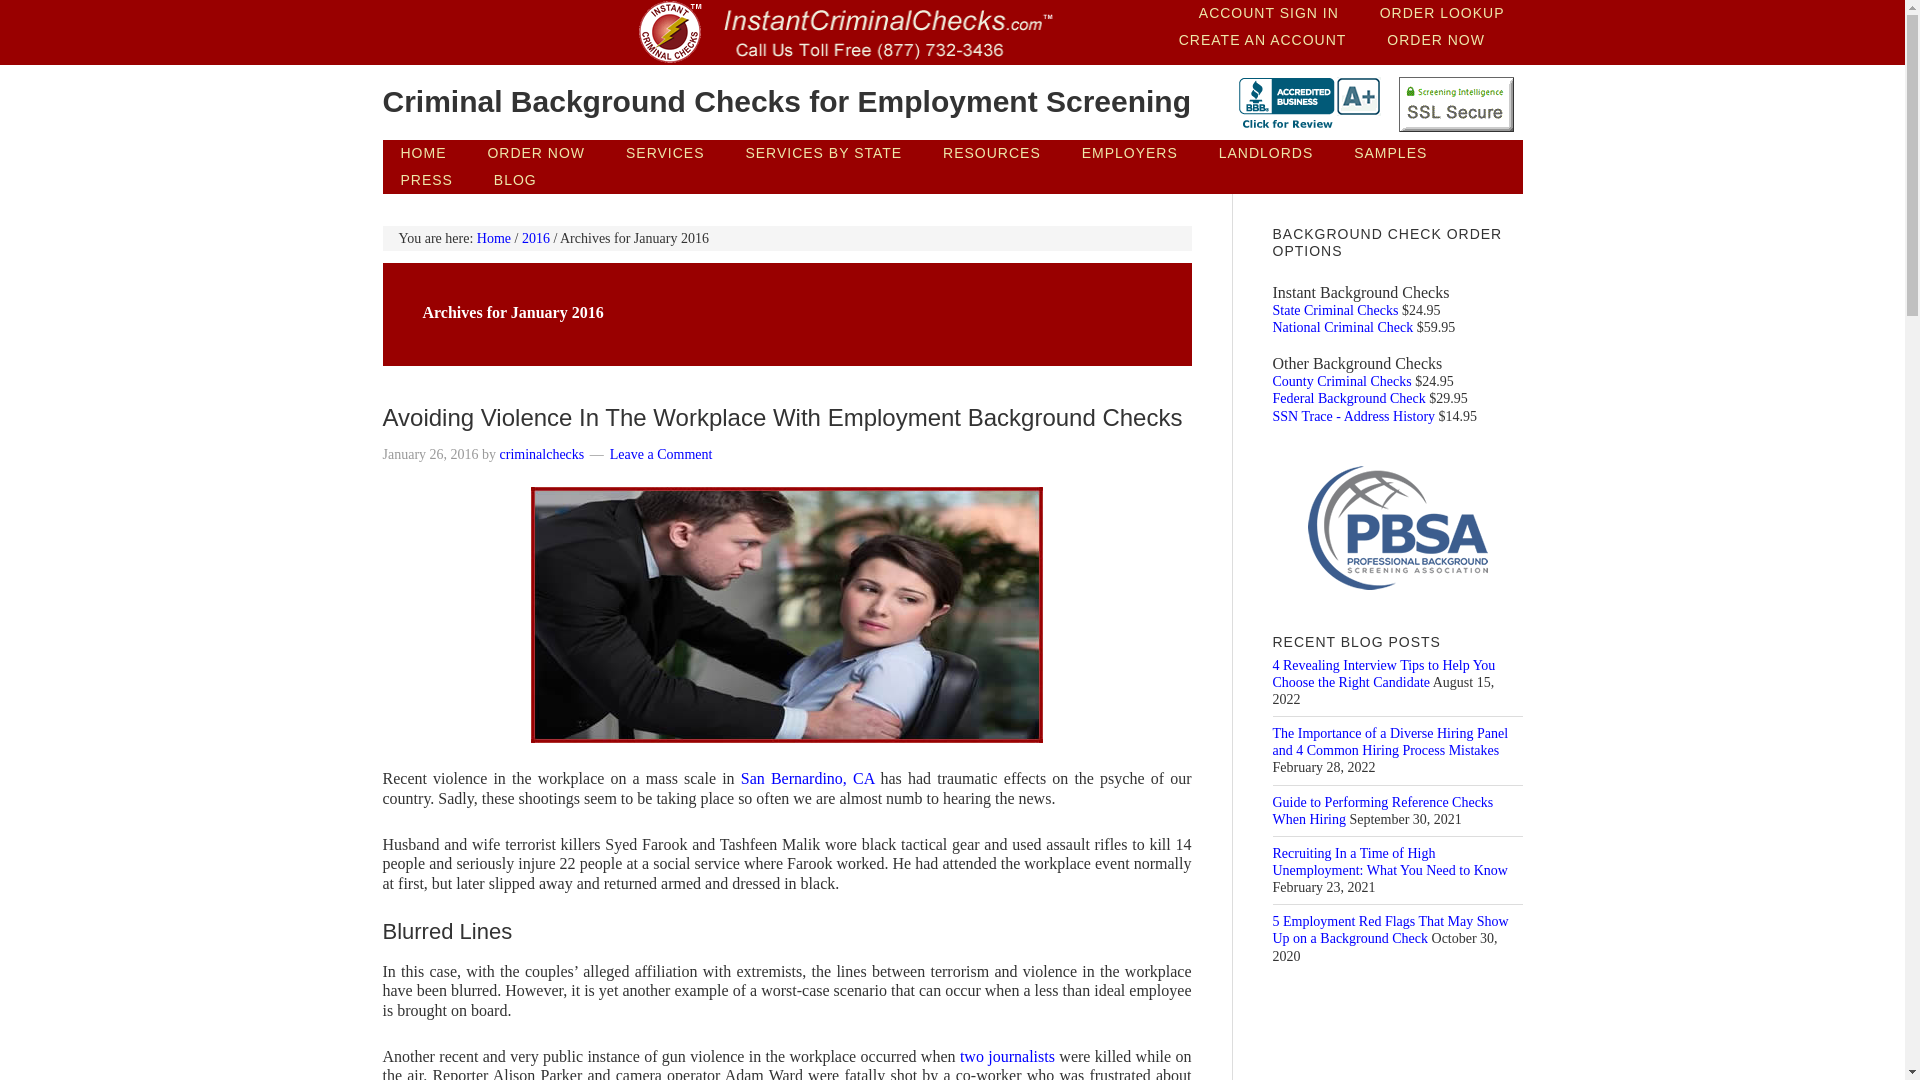  Describe the element at coordinates (1309, 112) in the screenshot. I see `BBB Accredited Business` at that location.